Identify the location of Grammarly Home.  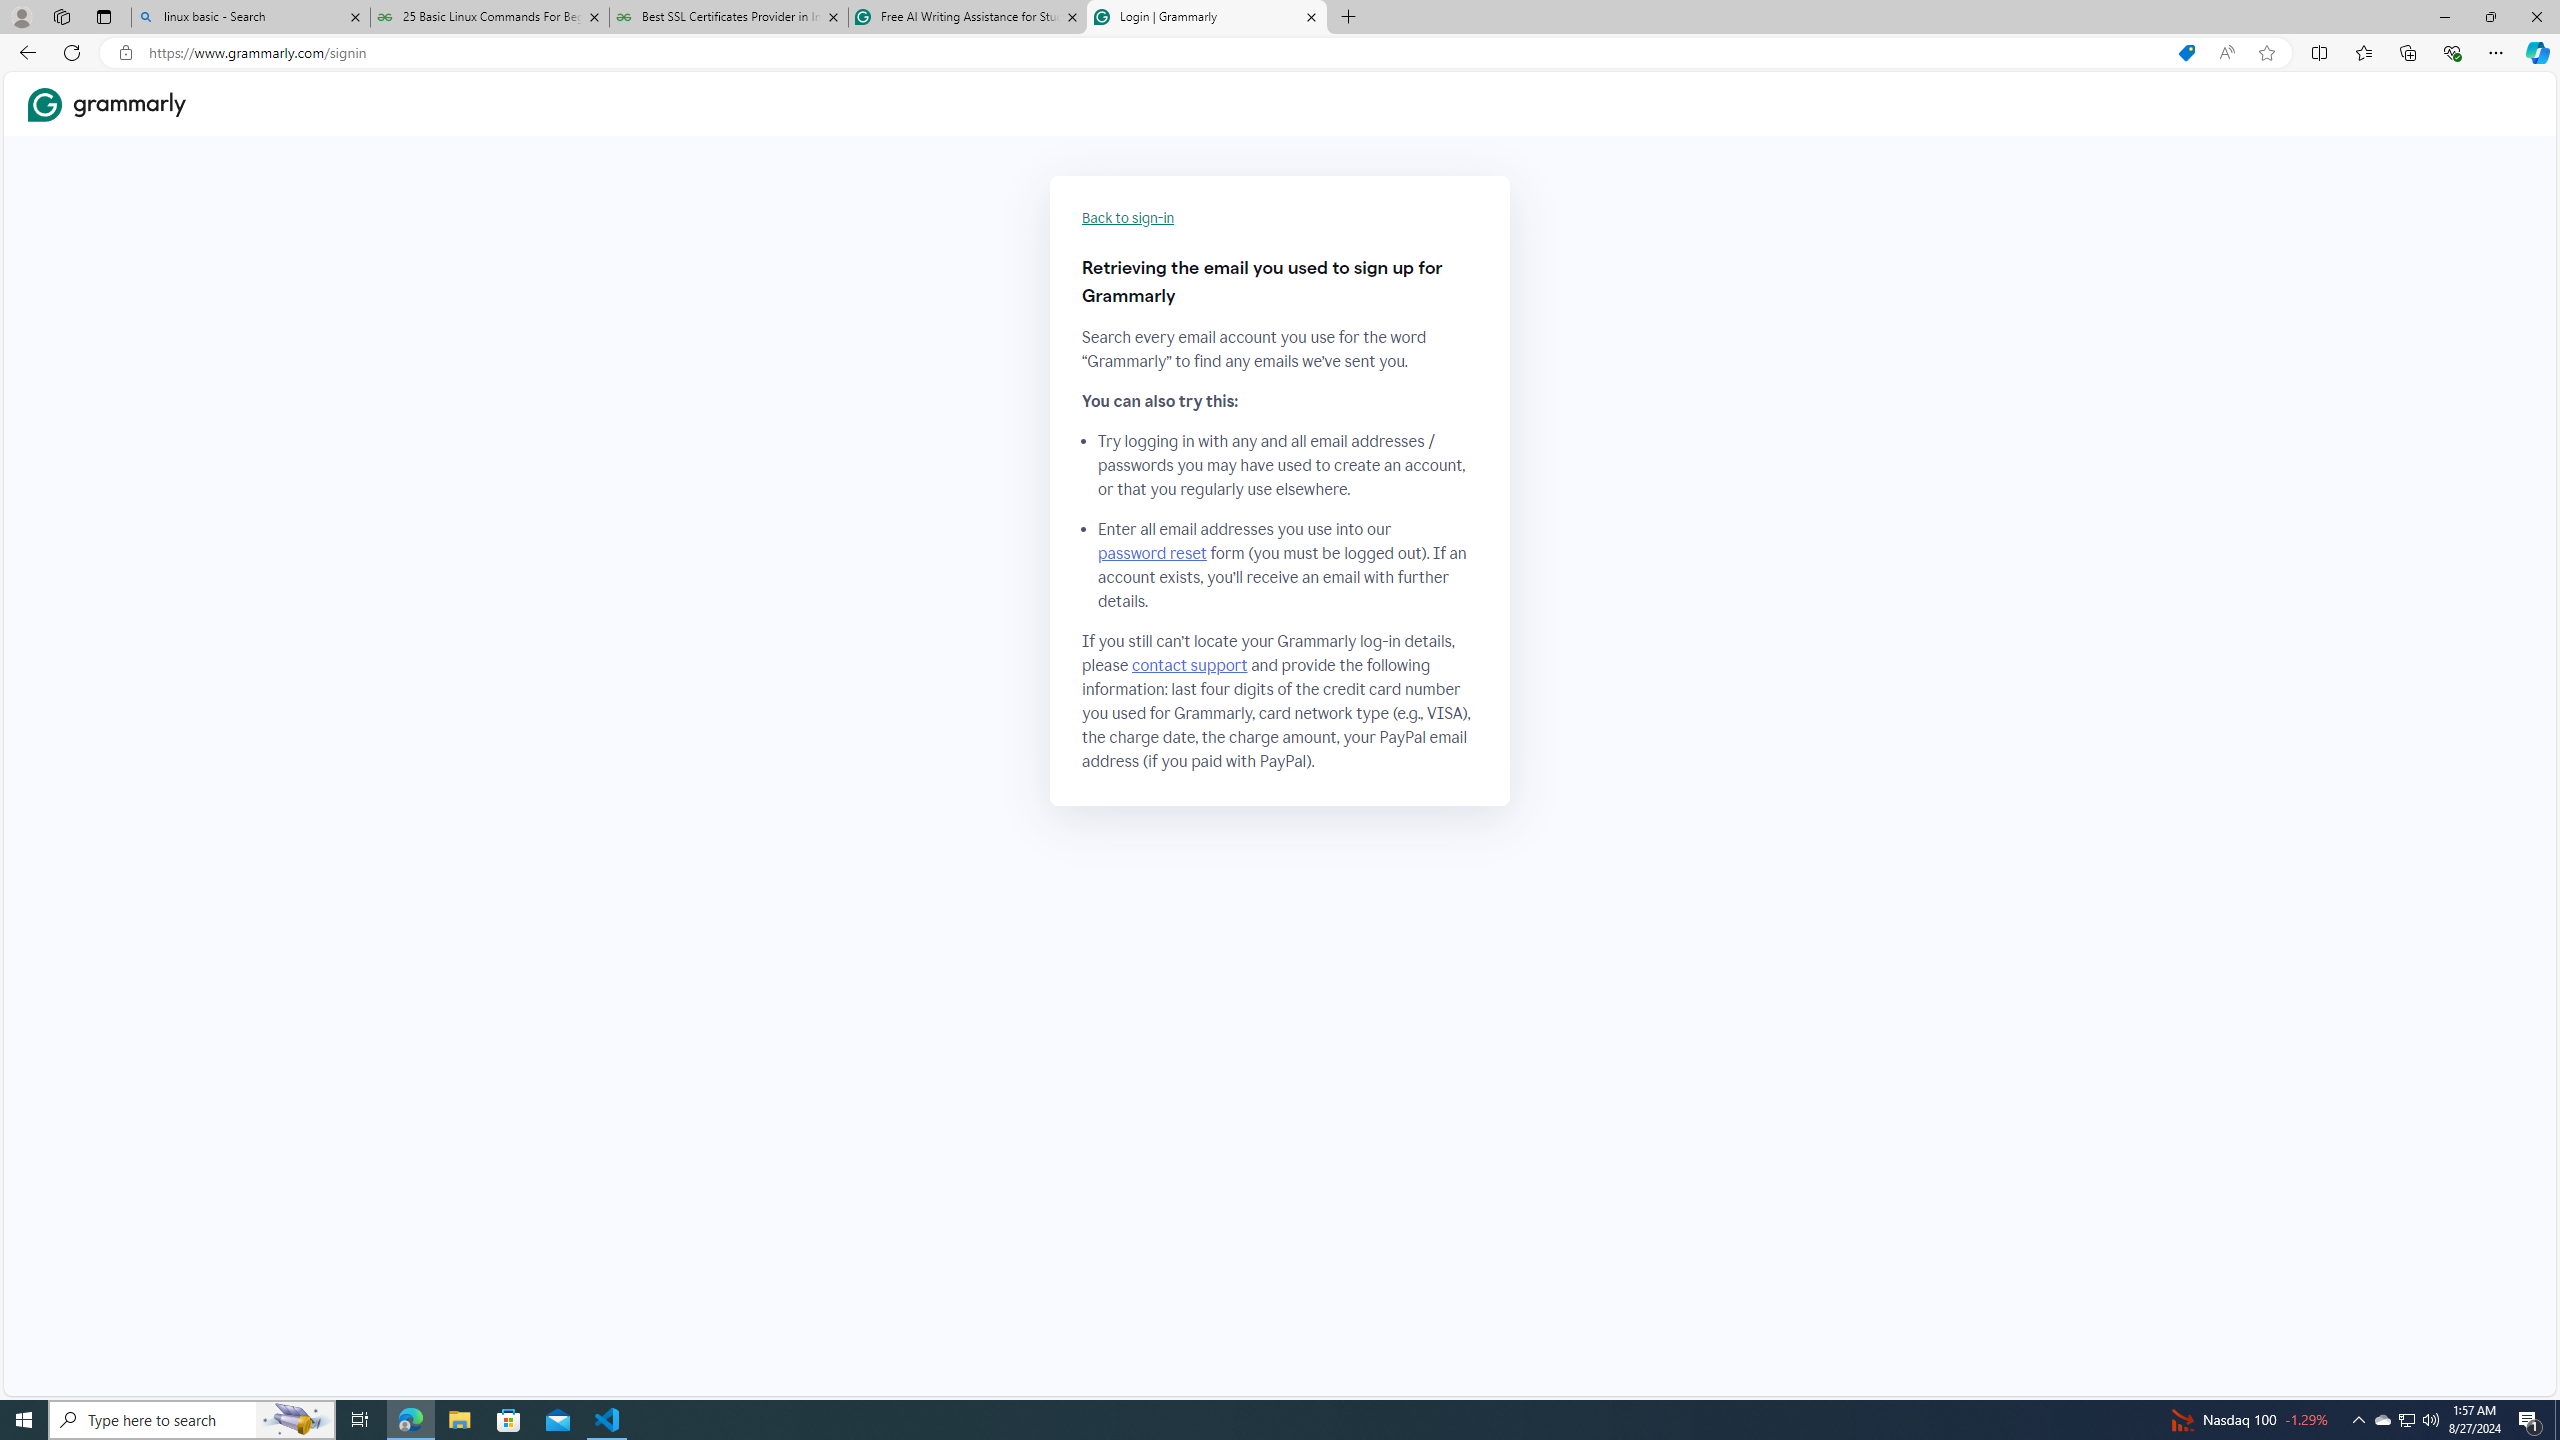
(107, 103).